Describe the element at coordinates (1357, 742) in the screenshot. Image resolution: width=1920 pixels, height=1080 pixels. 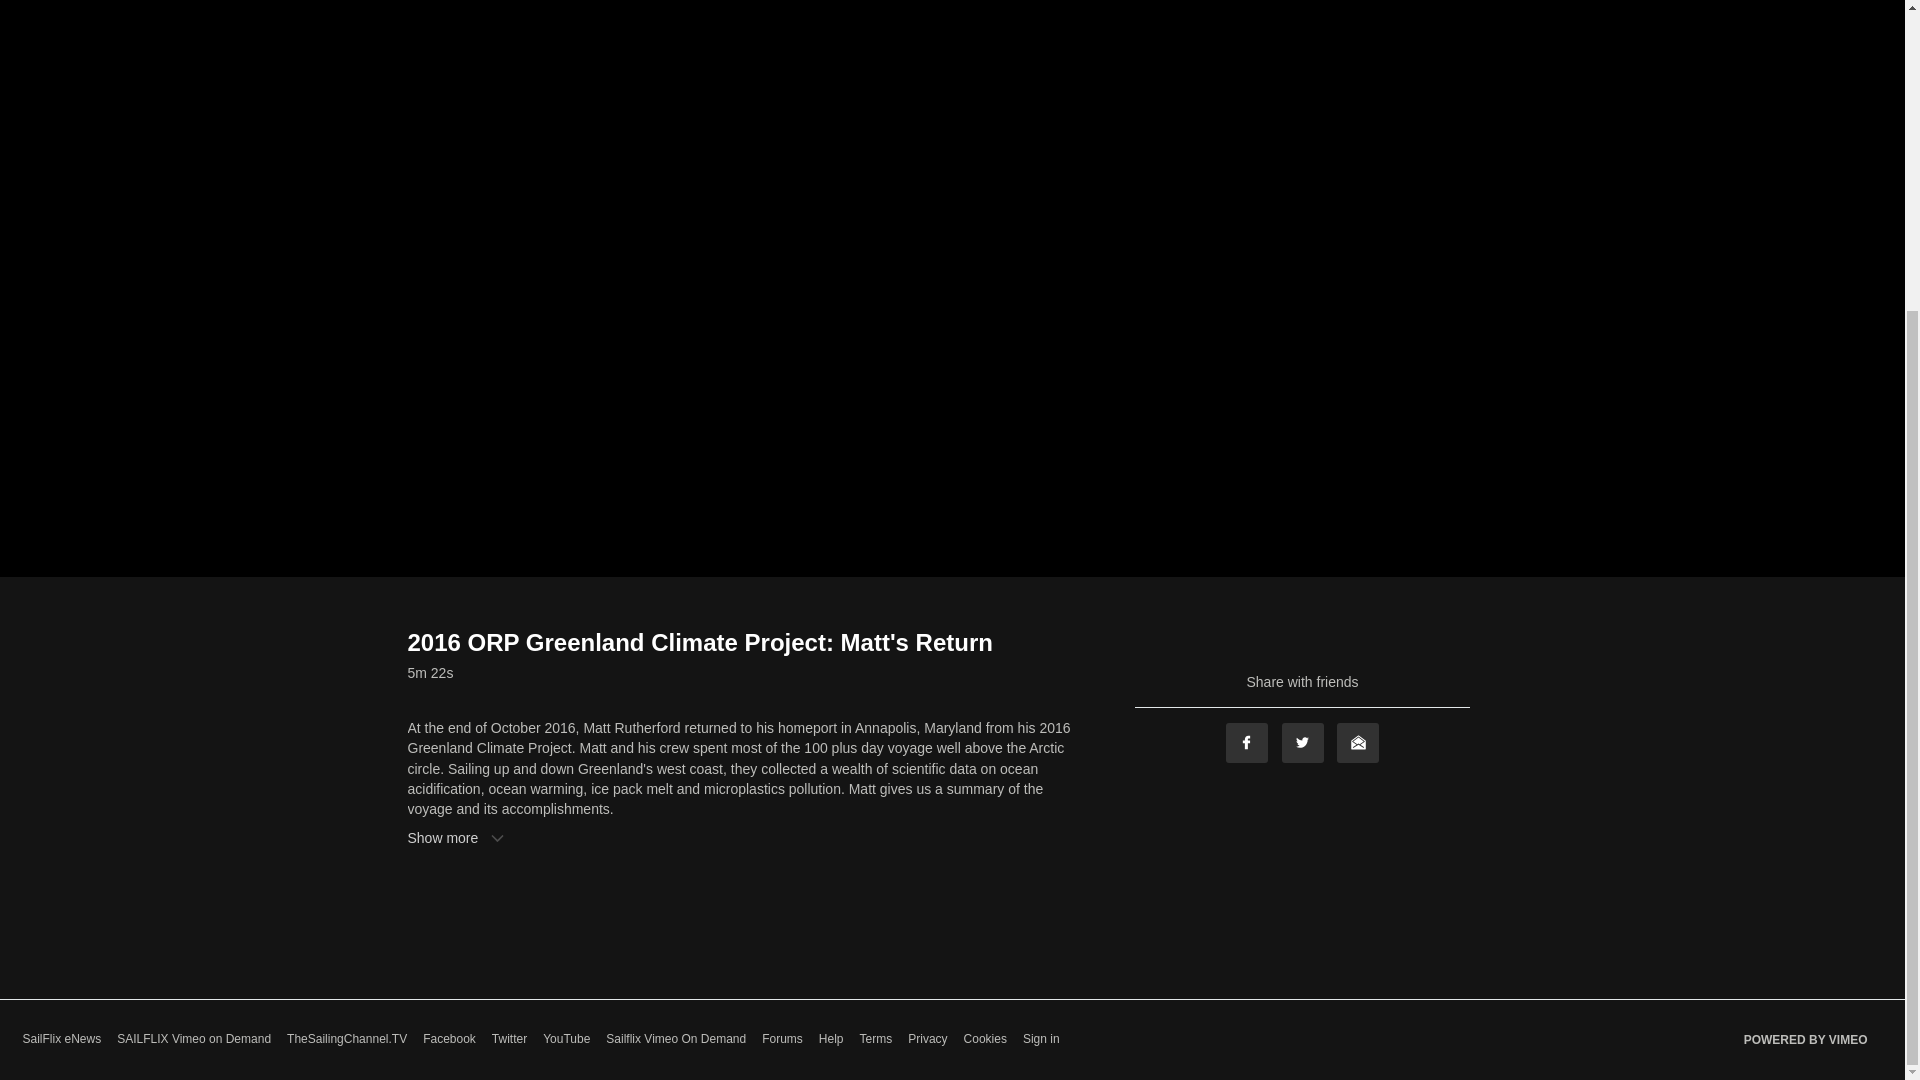
I see `Email` at that location.